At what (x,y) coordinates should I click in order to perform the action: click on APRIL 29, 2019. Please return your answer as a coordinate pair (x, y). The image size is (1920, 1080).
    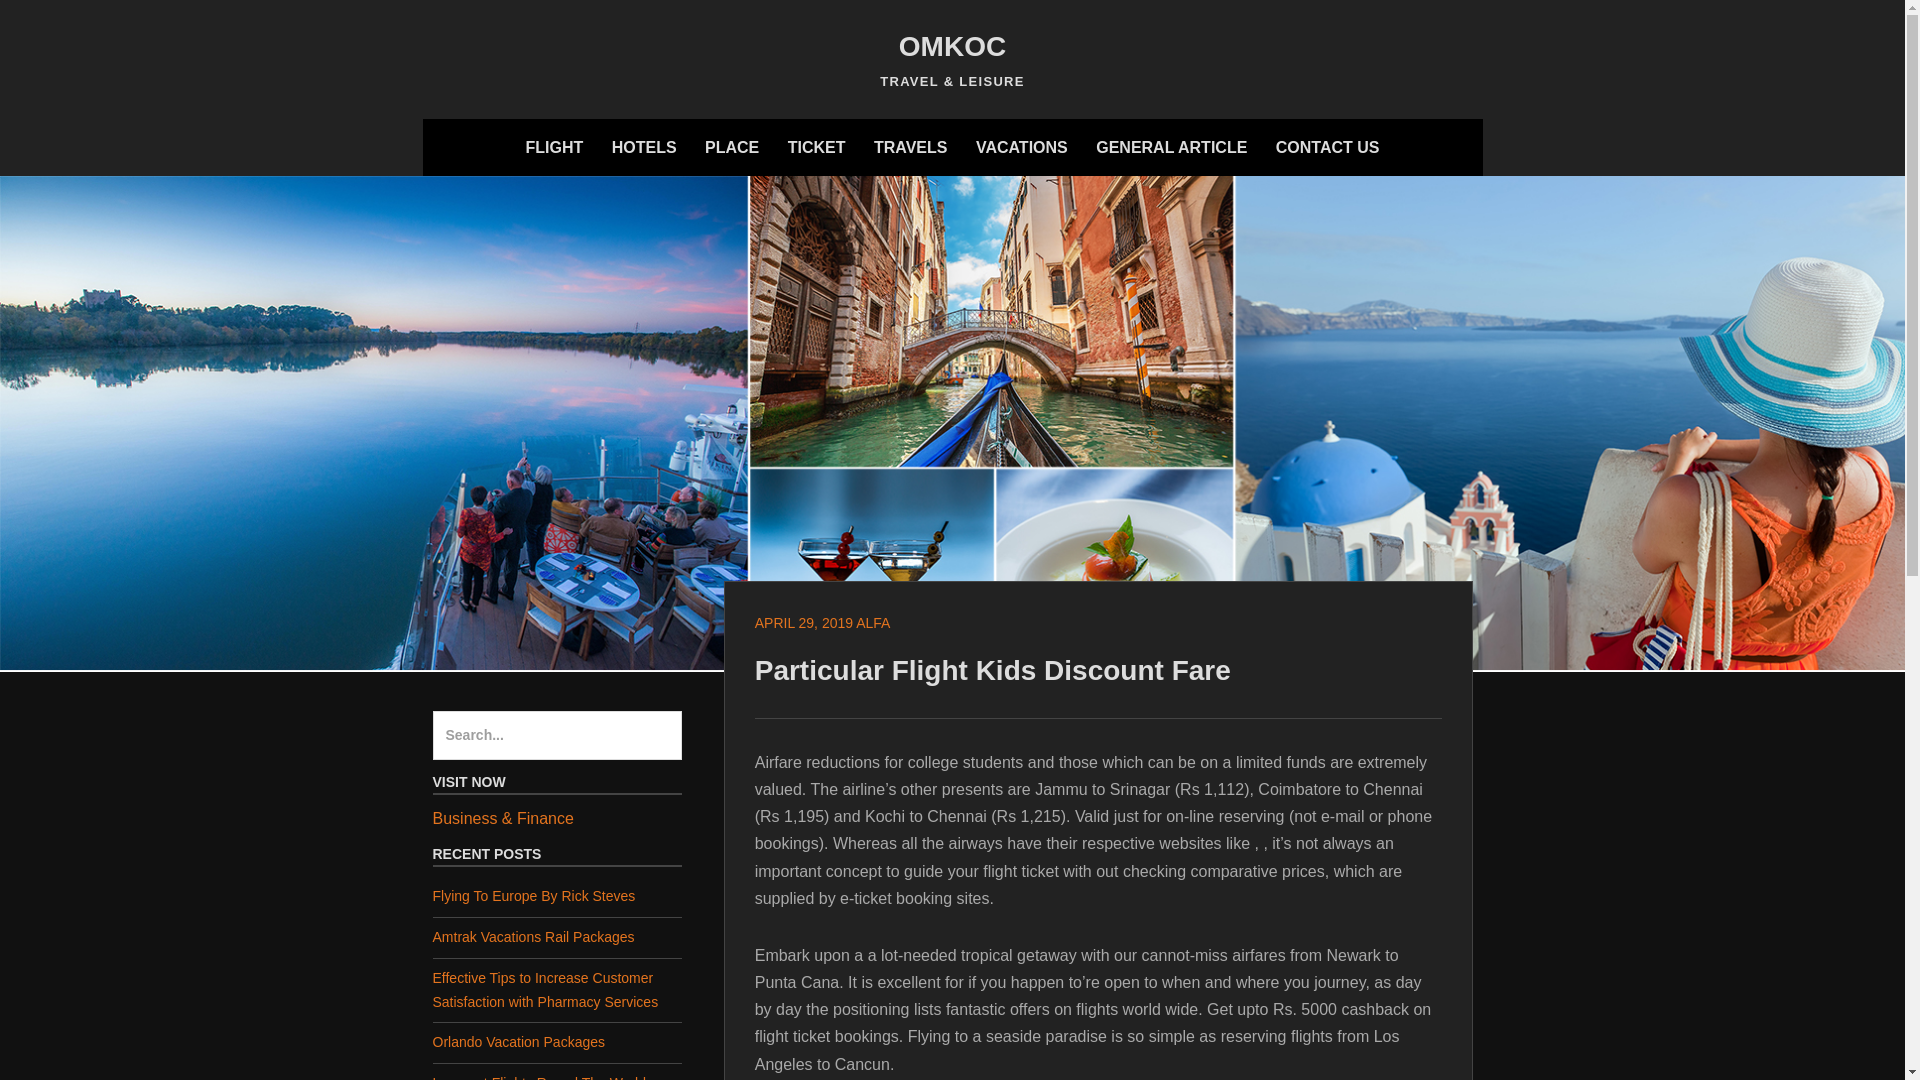
    Looking at the image, I should click on (803, 622).